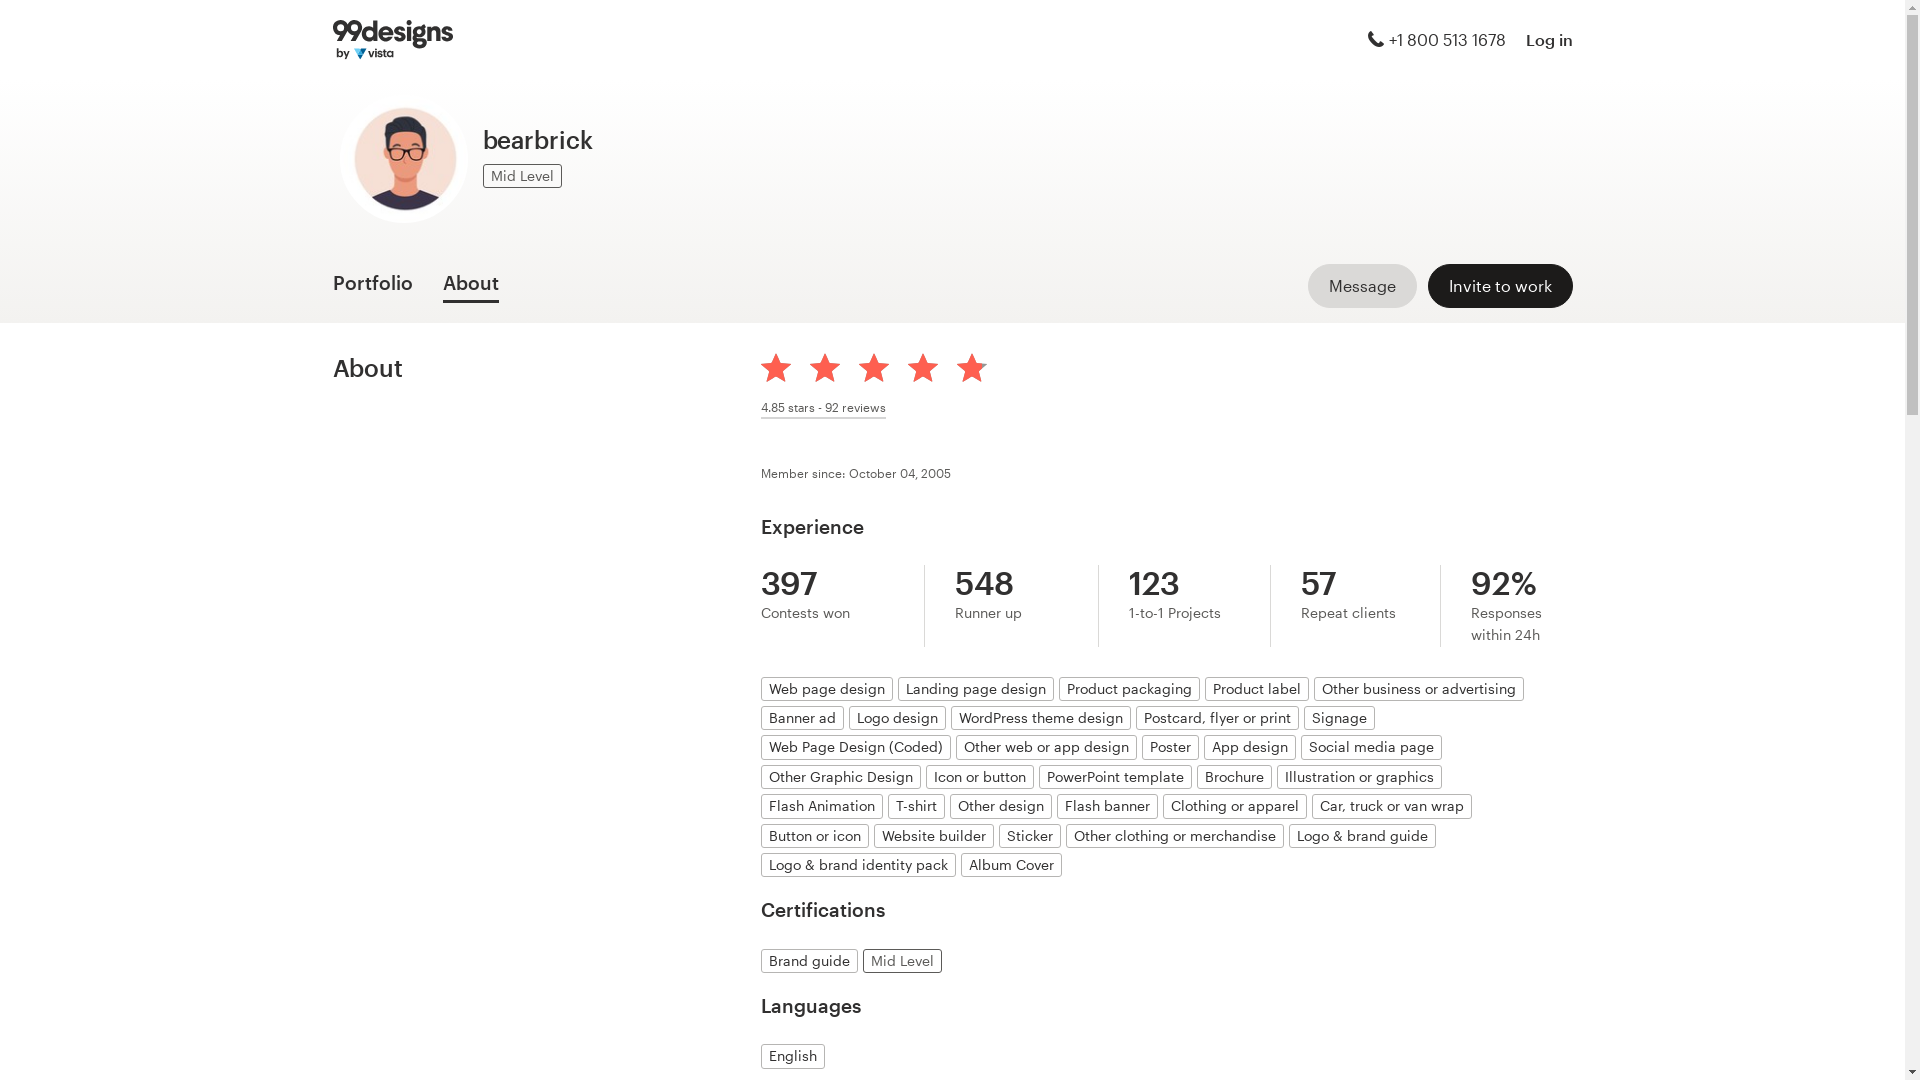 This screenshot has height=1080, width=1920. What do you see at coordinates (392, 40) in the screenshot?
I see `99designs by Vista` at bounding box center [392, 40].